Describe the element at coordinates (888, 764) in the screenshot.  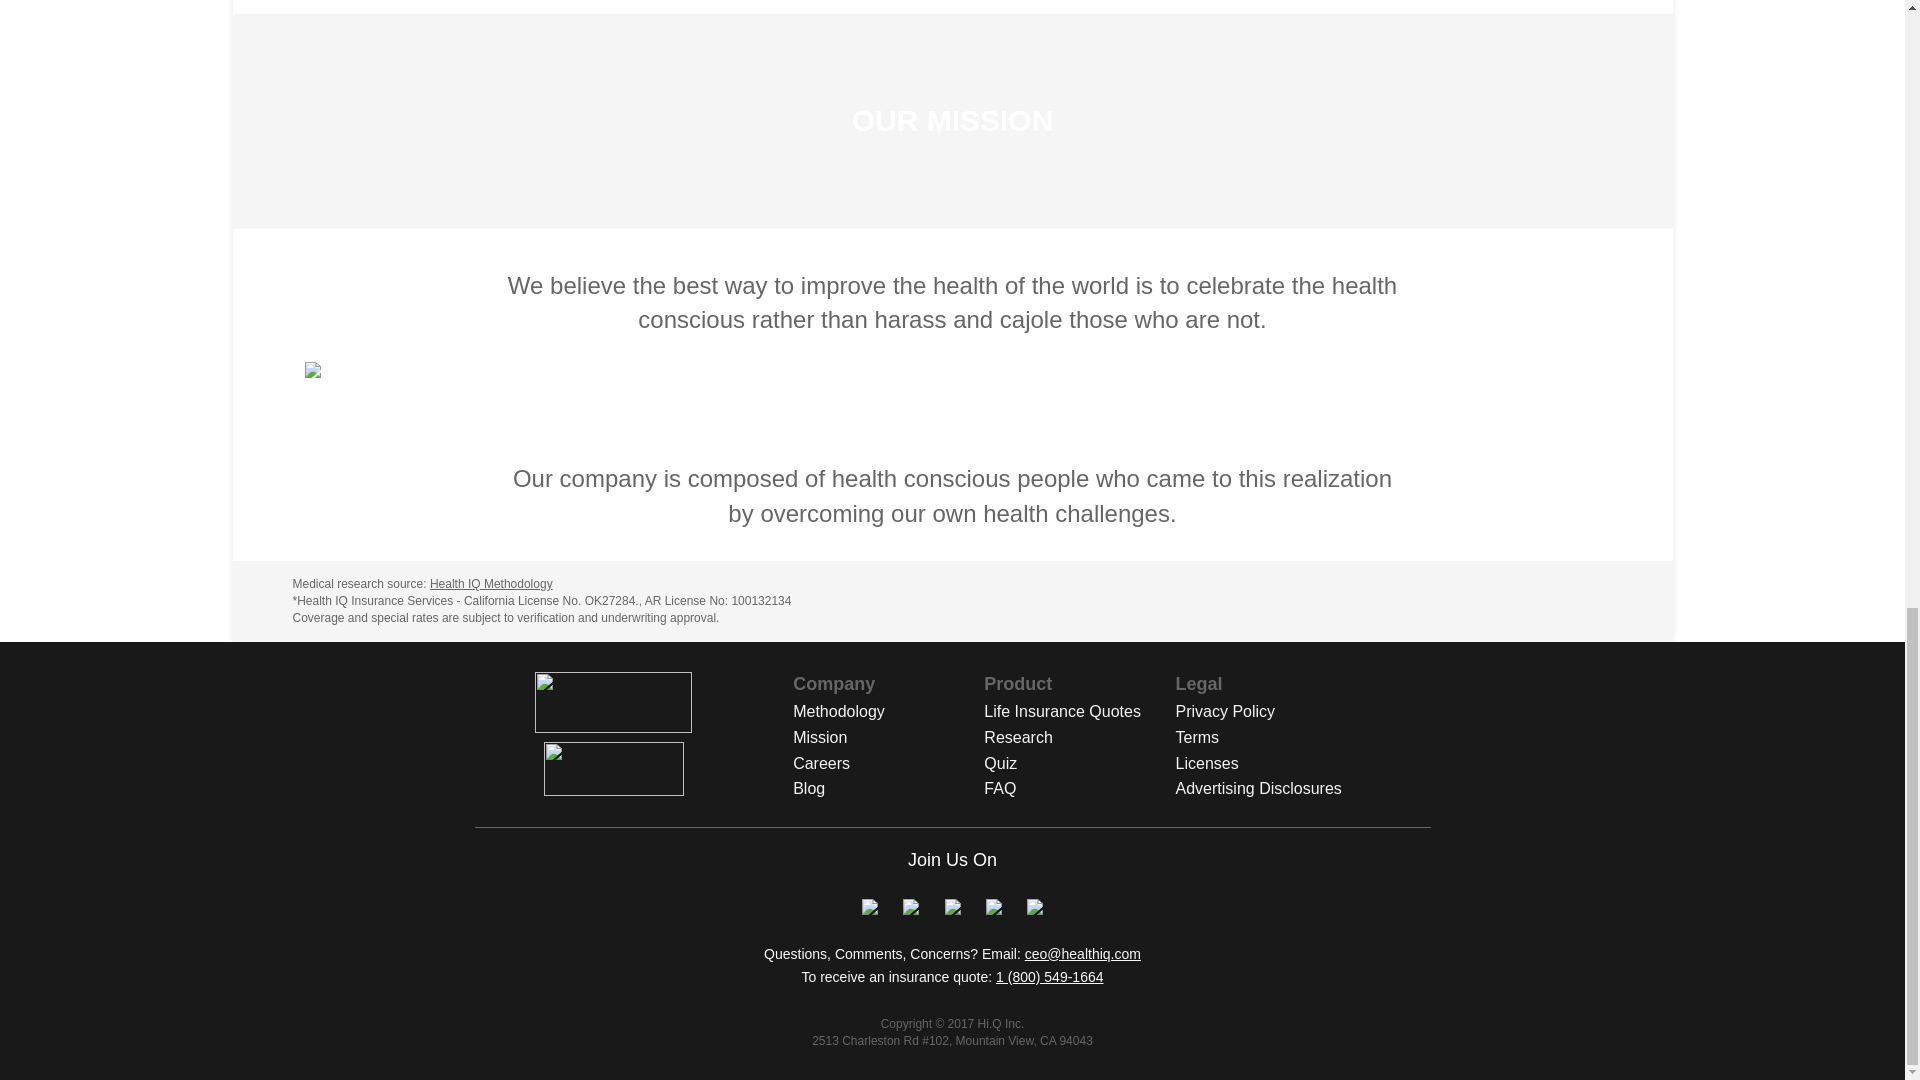
I see `Careers` at that location.